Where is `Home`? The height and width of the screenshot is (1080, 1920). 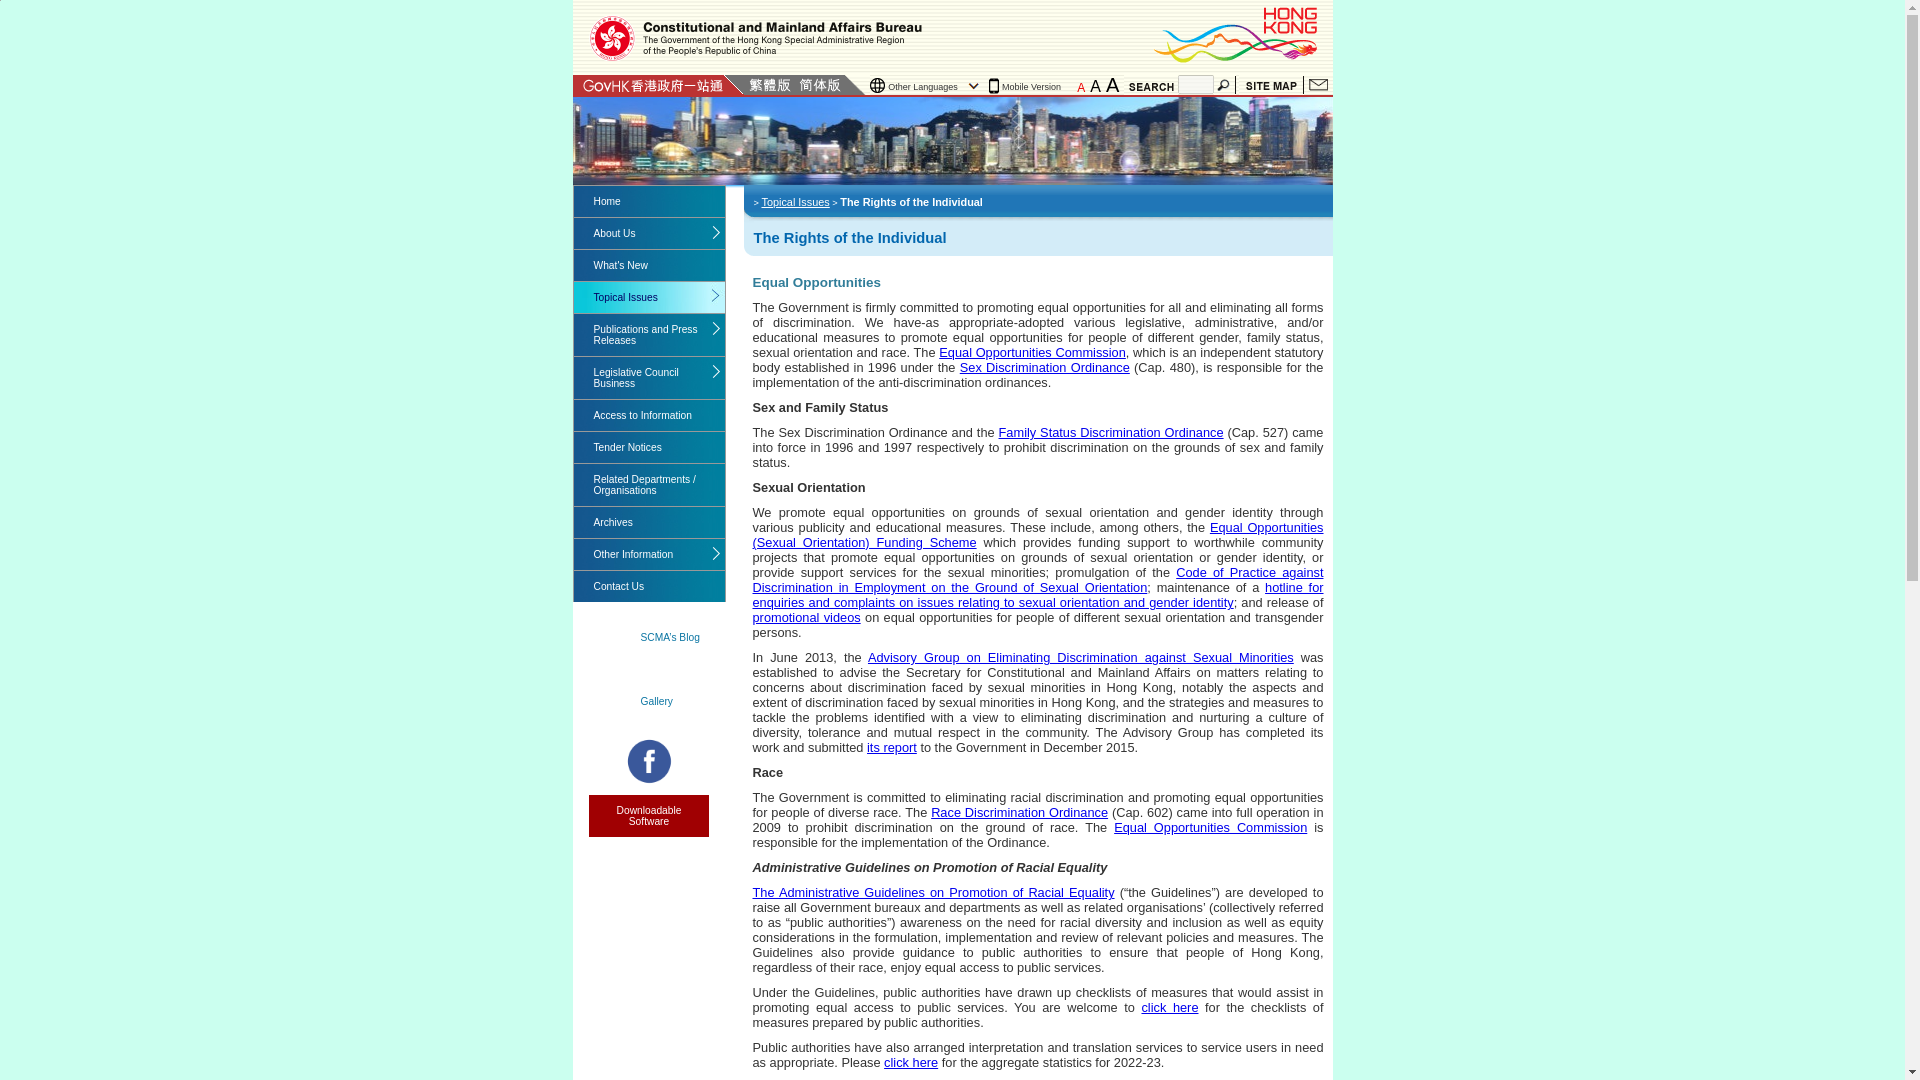 Home is located at coordinates (650, 201).